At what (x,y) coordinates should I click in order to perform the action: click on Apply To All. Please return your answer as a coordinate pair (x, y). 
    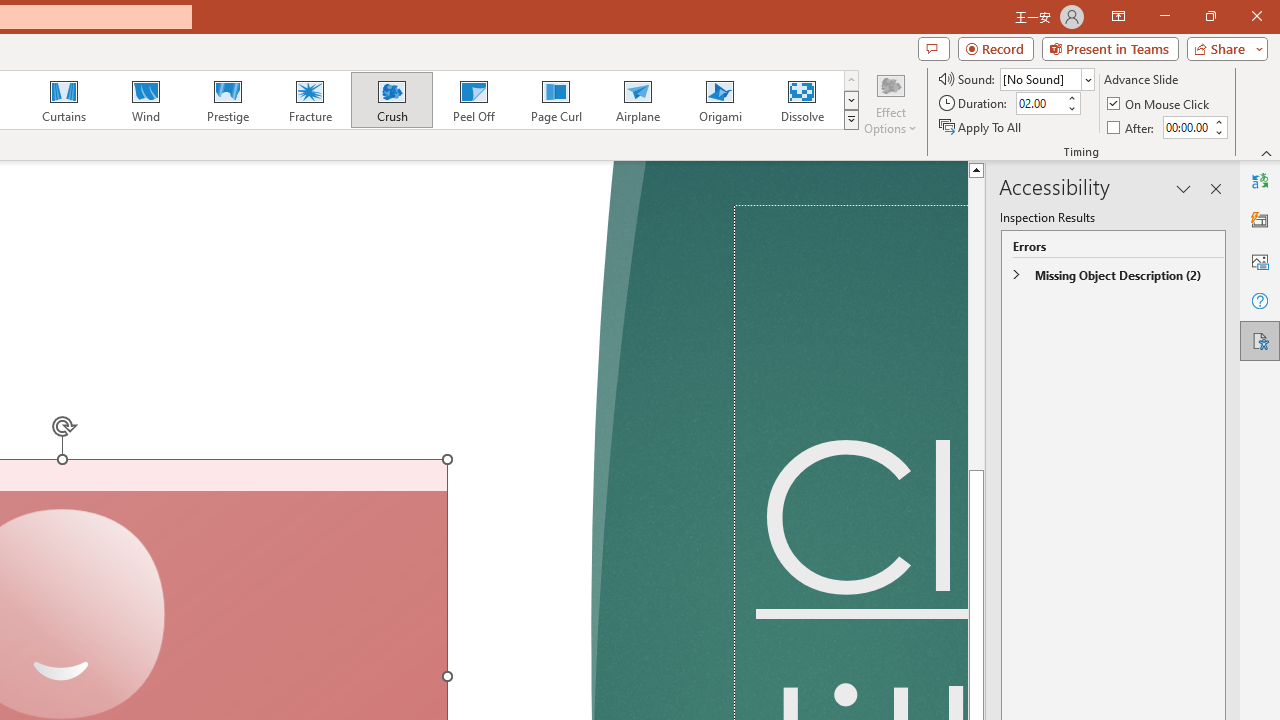
    Looking at the image, I should click on (981, 126).